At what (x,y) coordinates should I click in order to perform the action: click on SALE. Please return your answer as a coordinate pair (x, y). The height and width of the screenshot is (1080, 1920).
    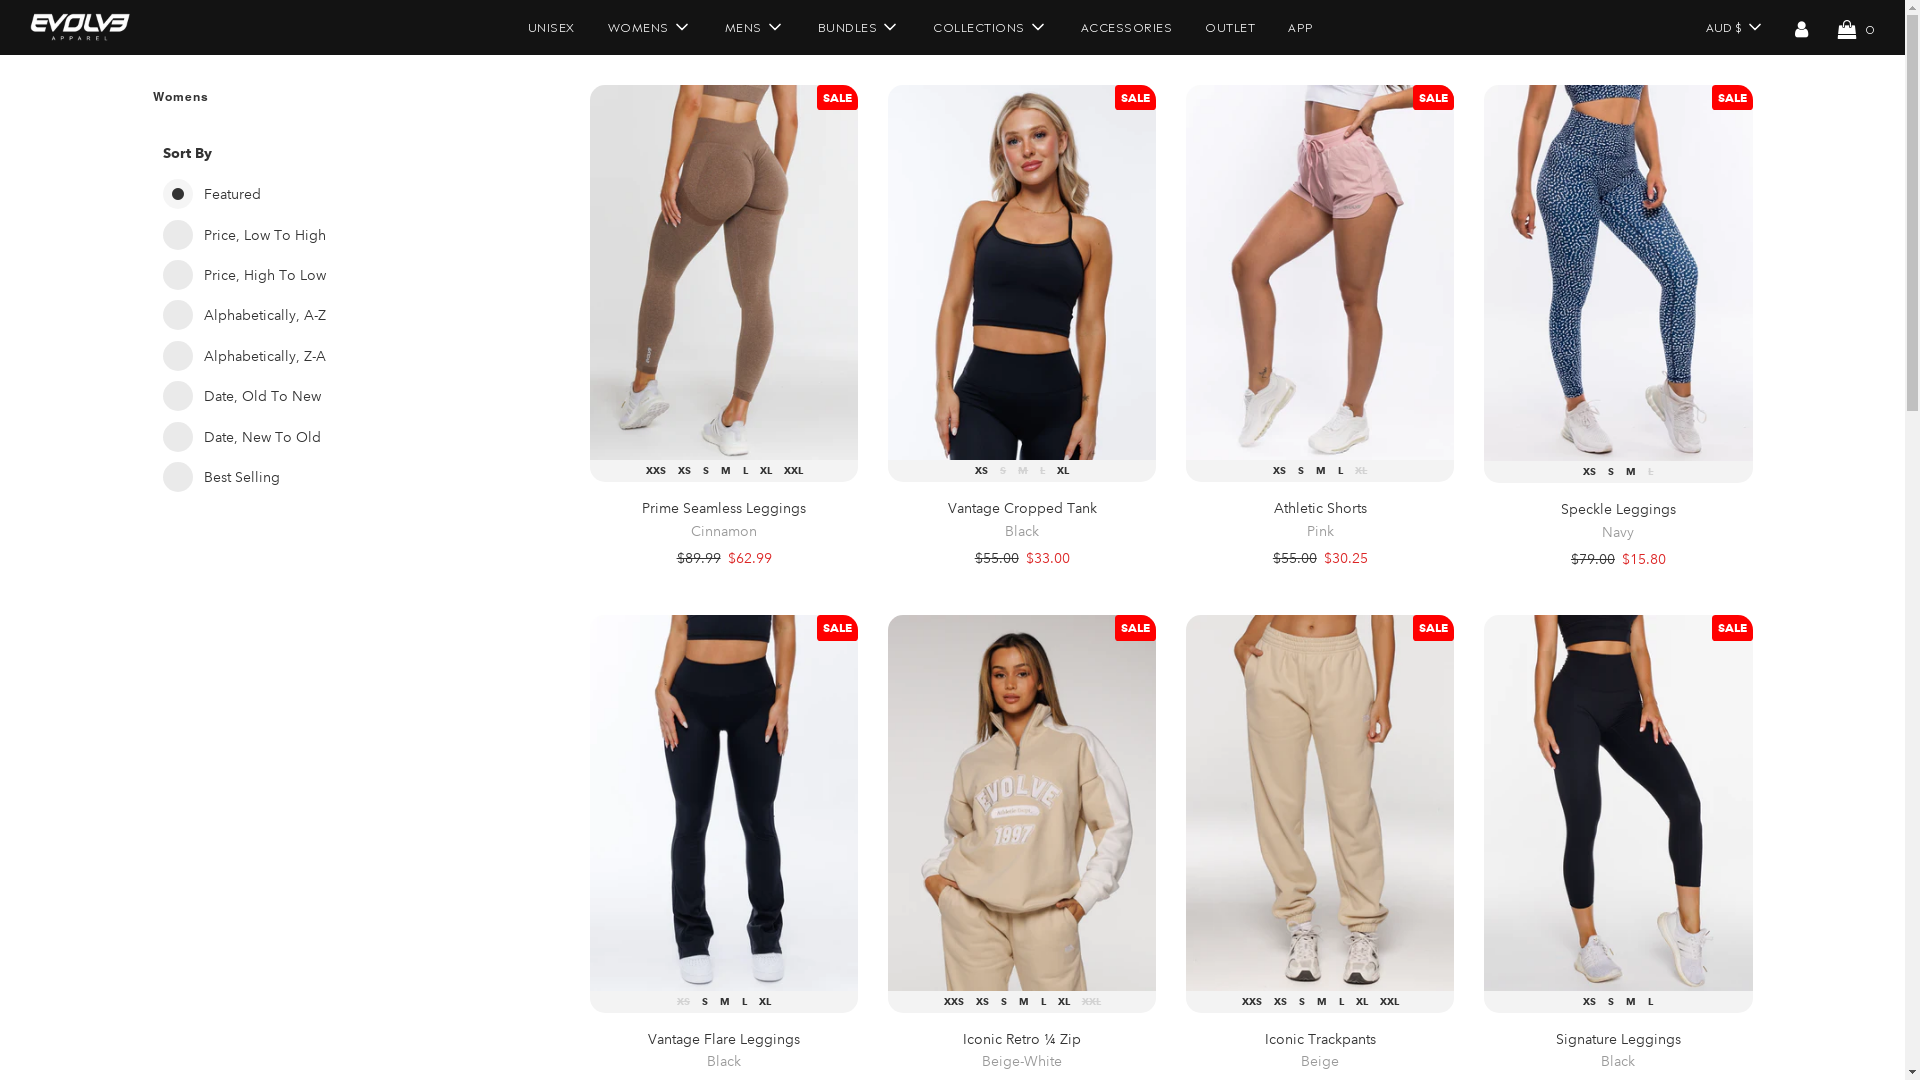
    Looking at the image, I should click on (1732, 98).